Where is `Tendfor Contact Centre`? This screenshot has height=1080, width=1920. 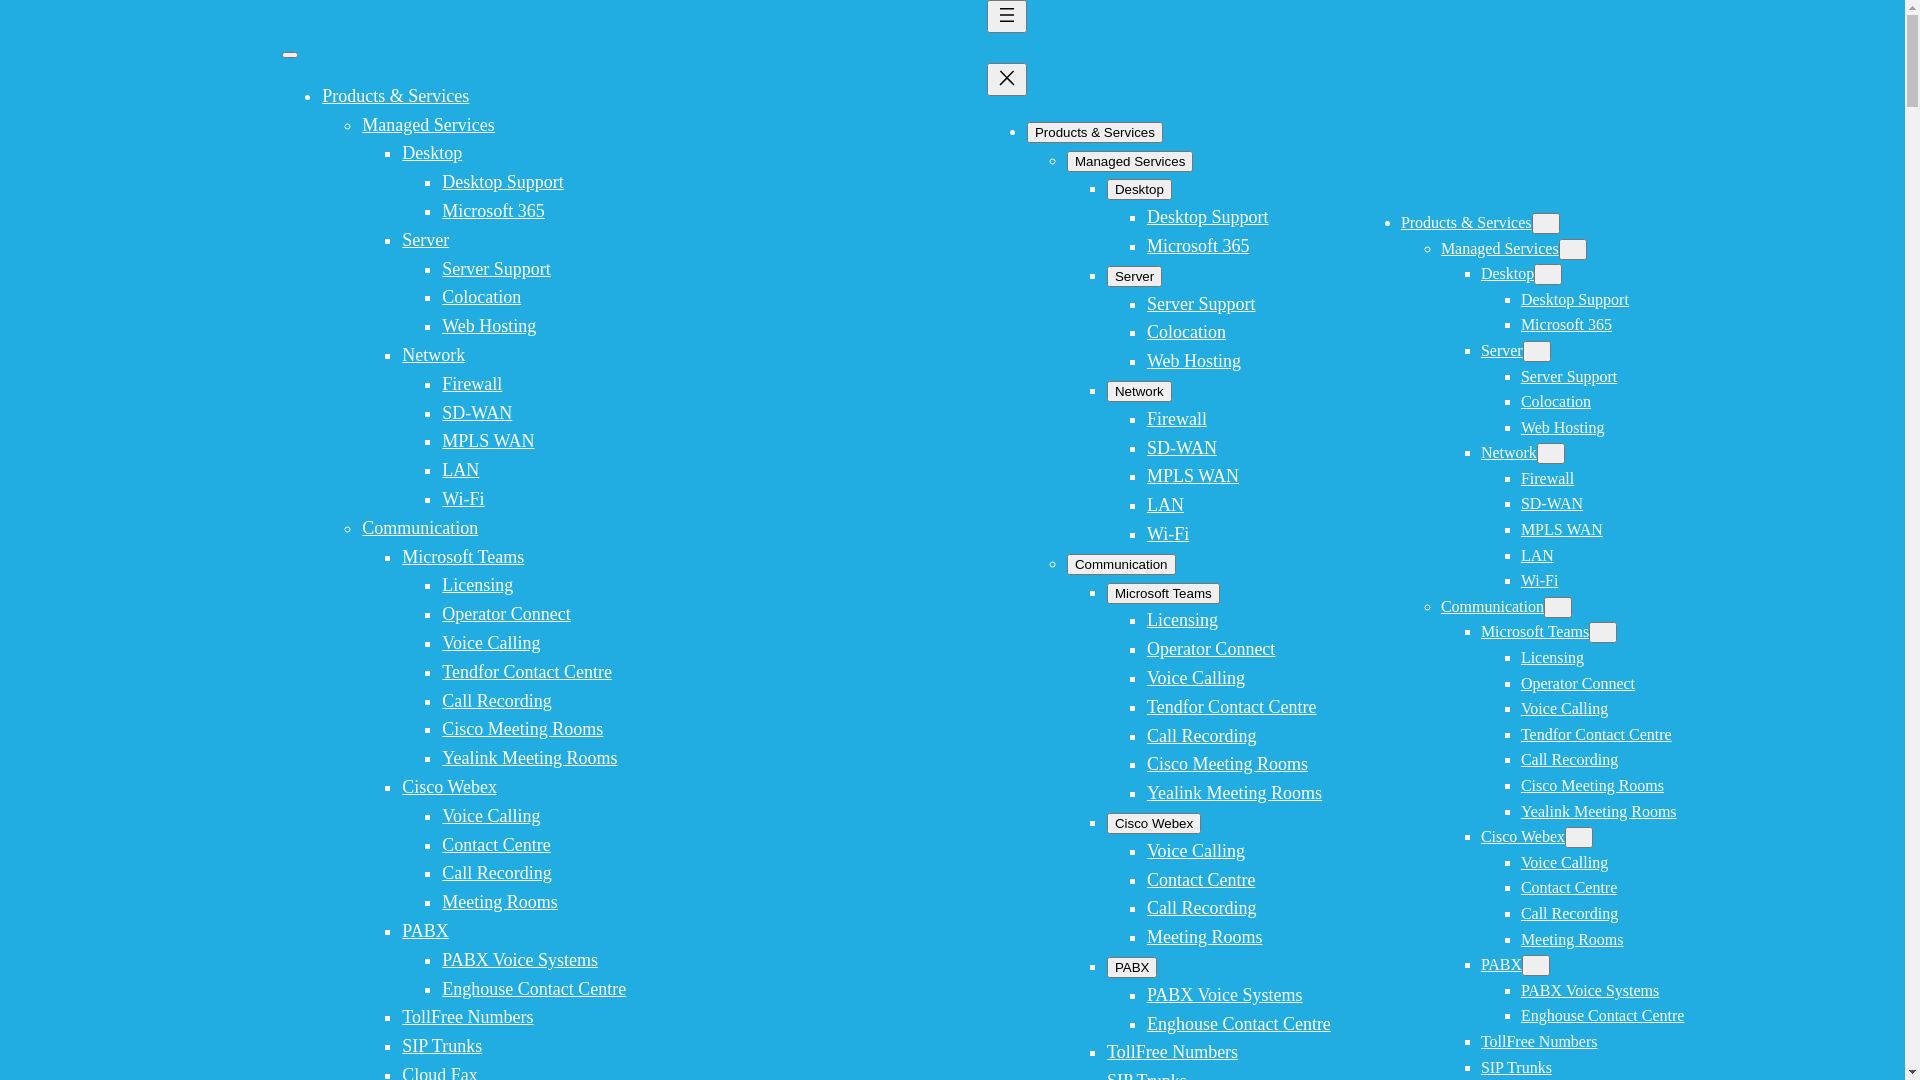
Tendfor Contact Centre is located at coordinates (1232, 707).